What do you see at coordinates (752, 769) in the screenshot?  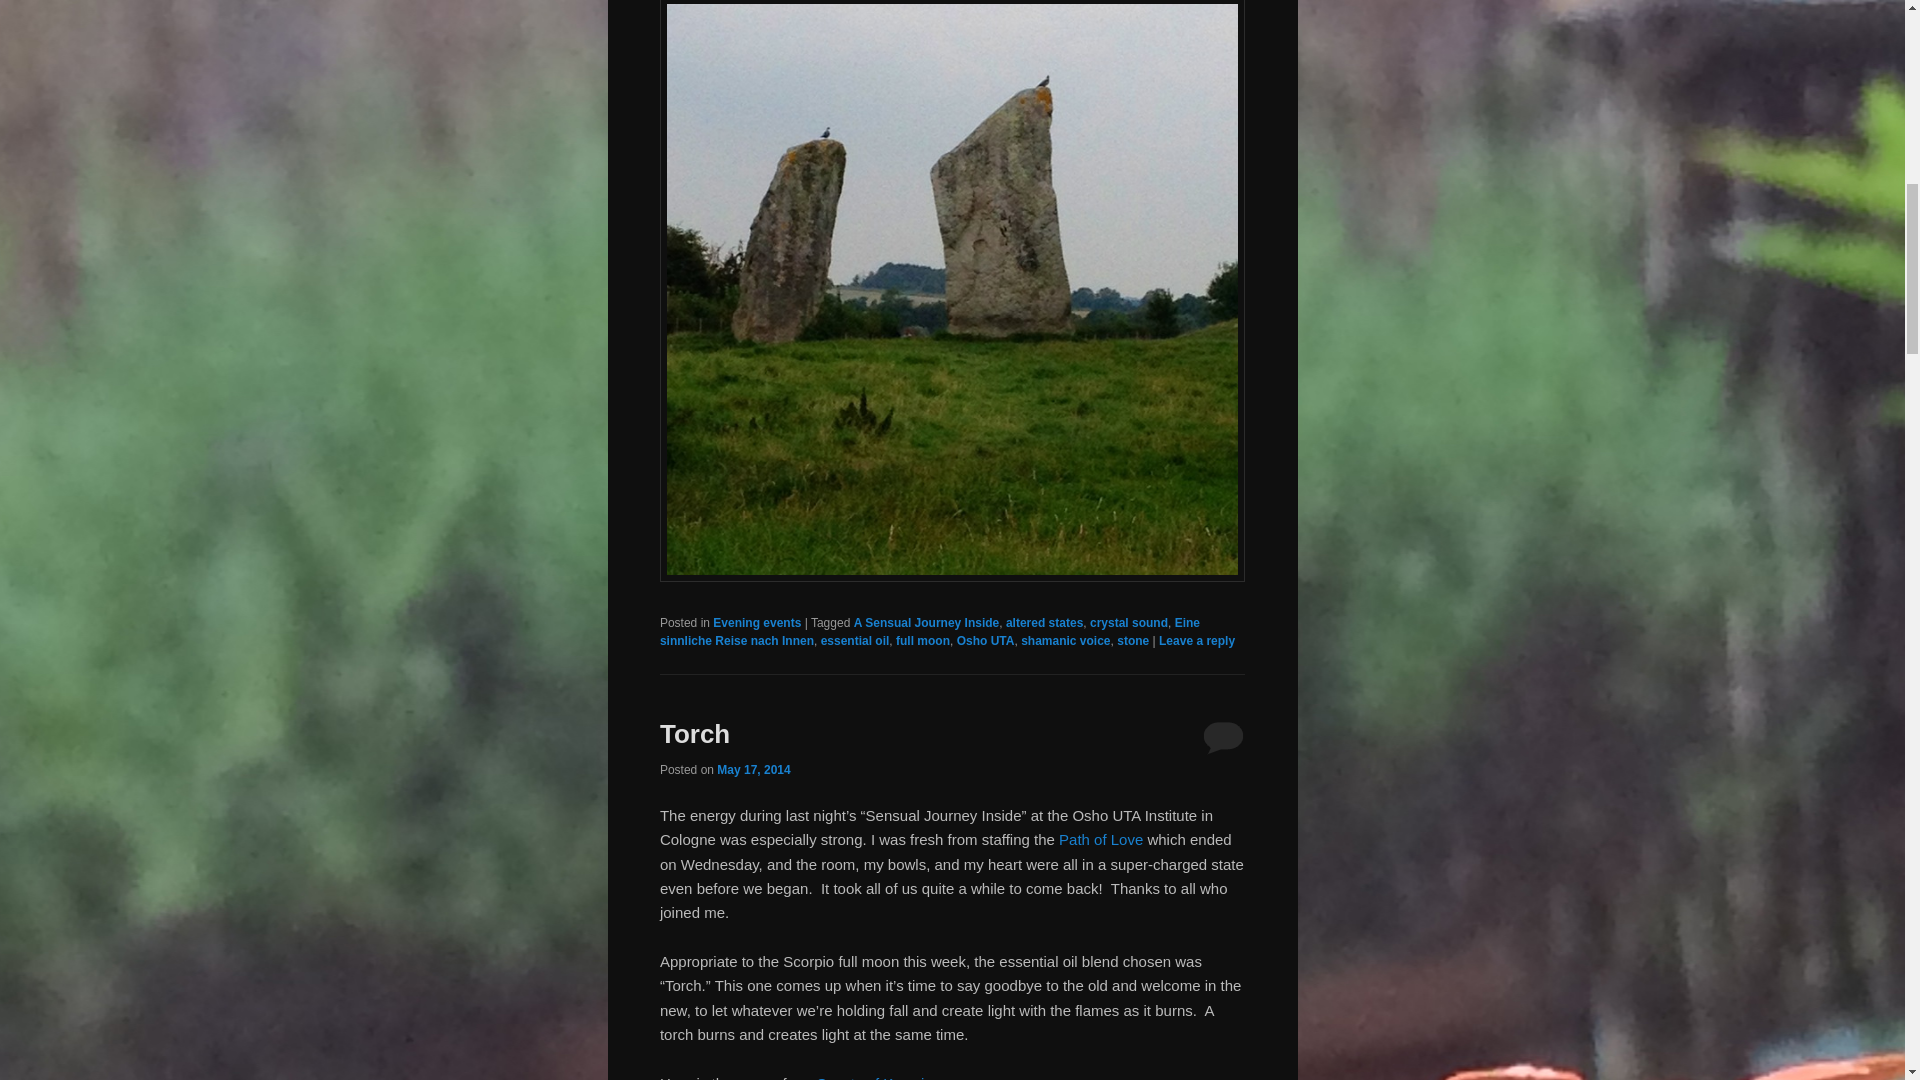 I see `21:04` at bounding box center [752, 769].